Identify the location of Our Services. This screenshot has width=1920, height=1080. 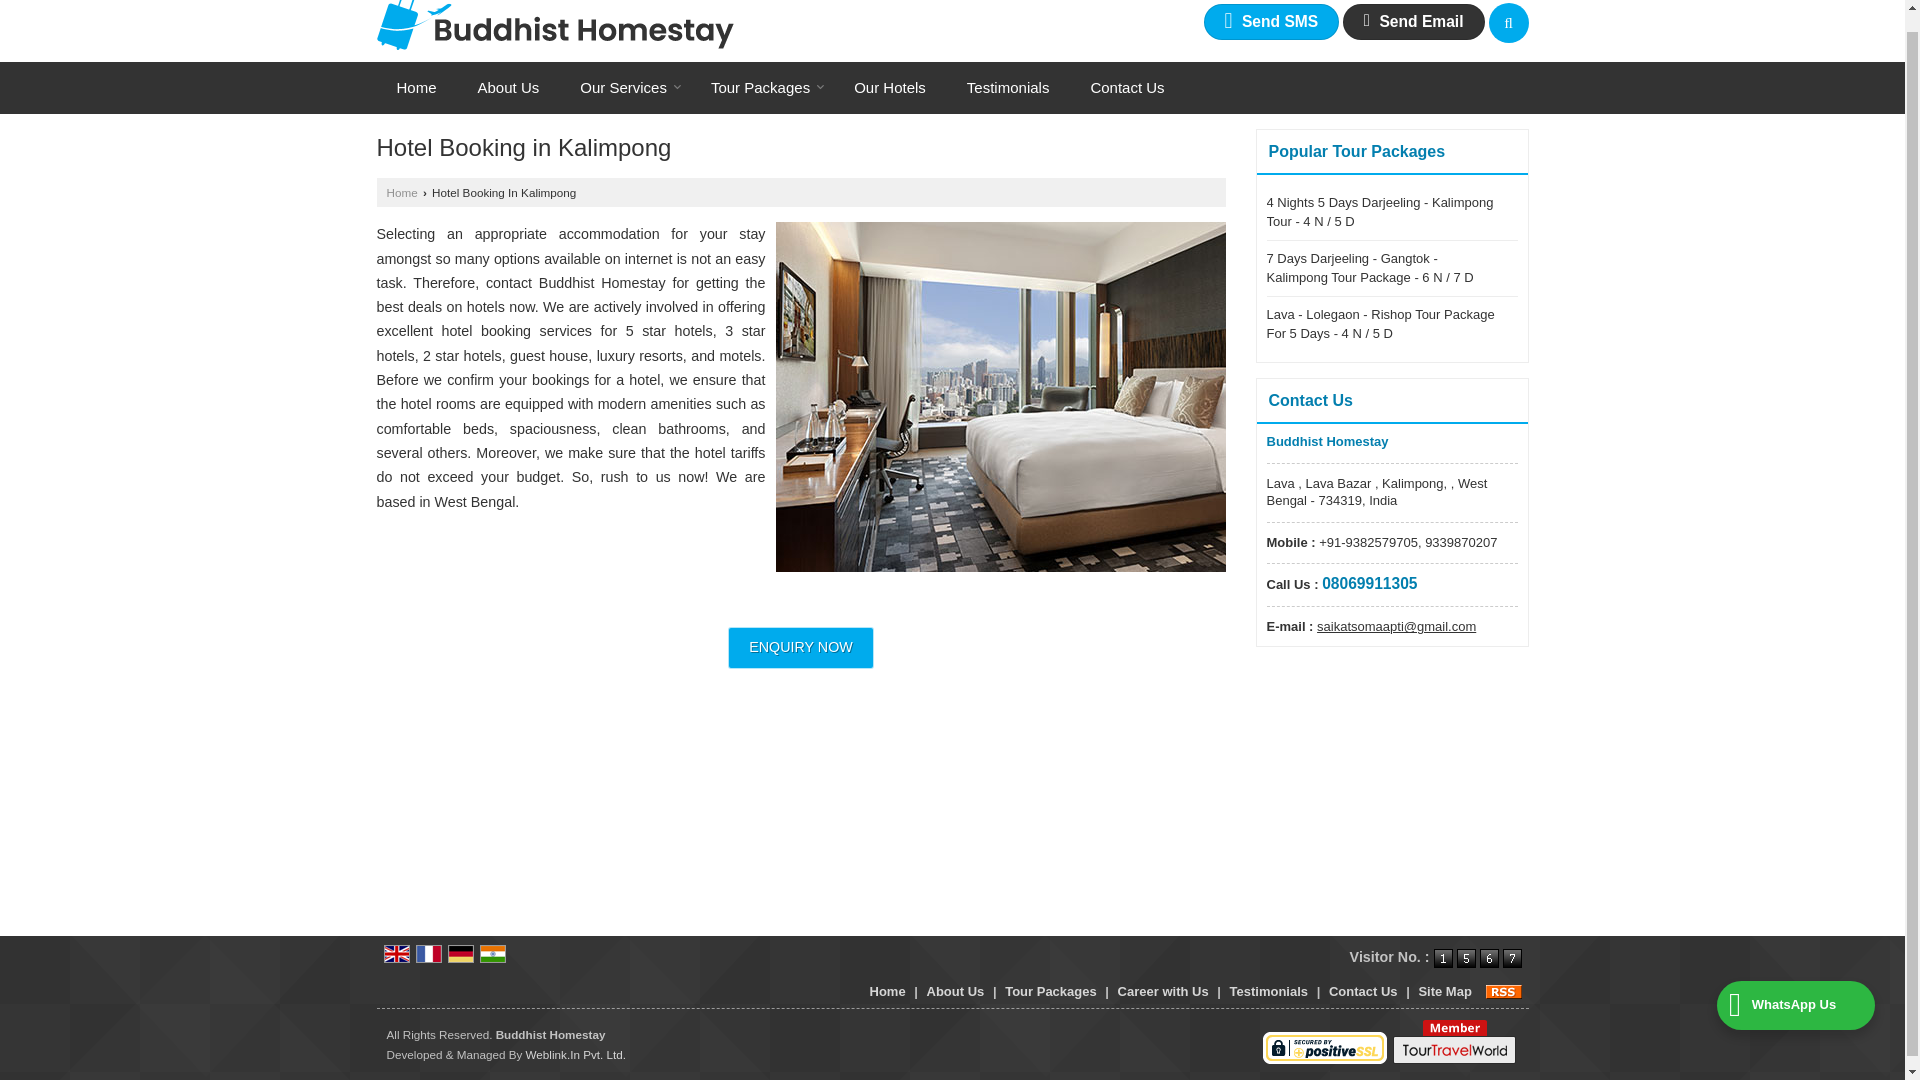
(624, 88).